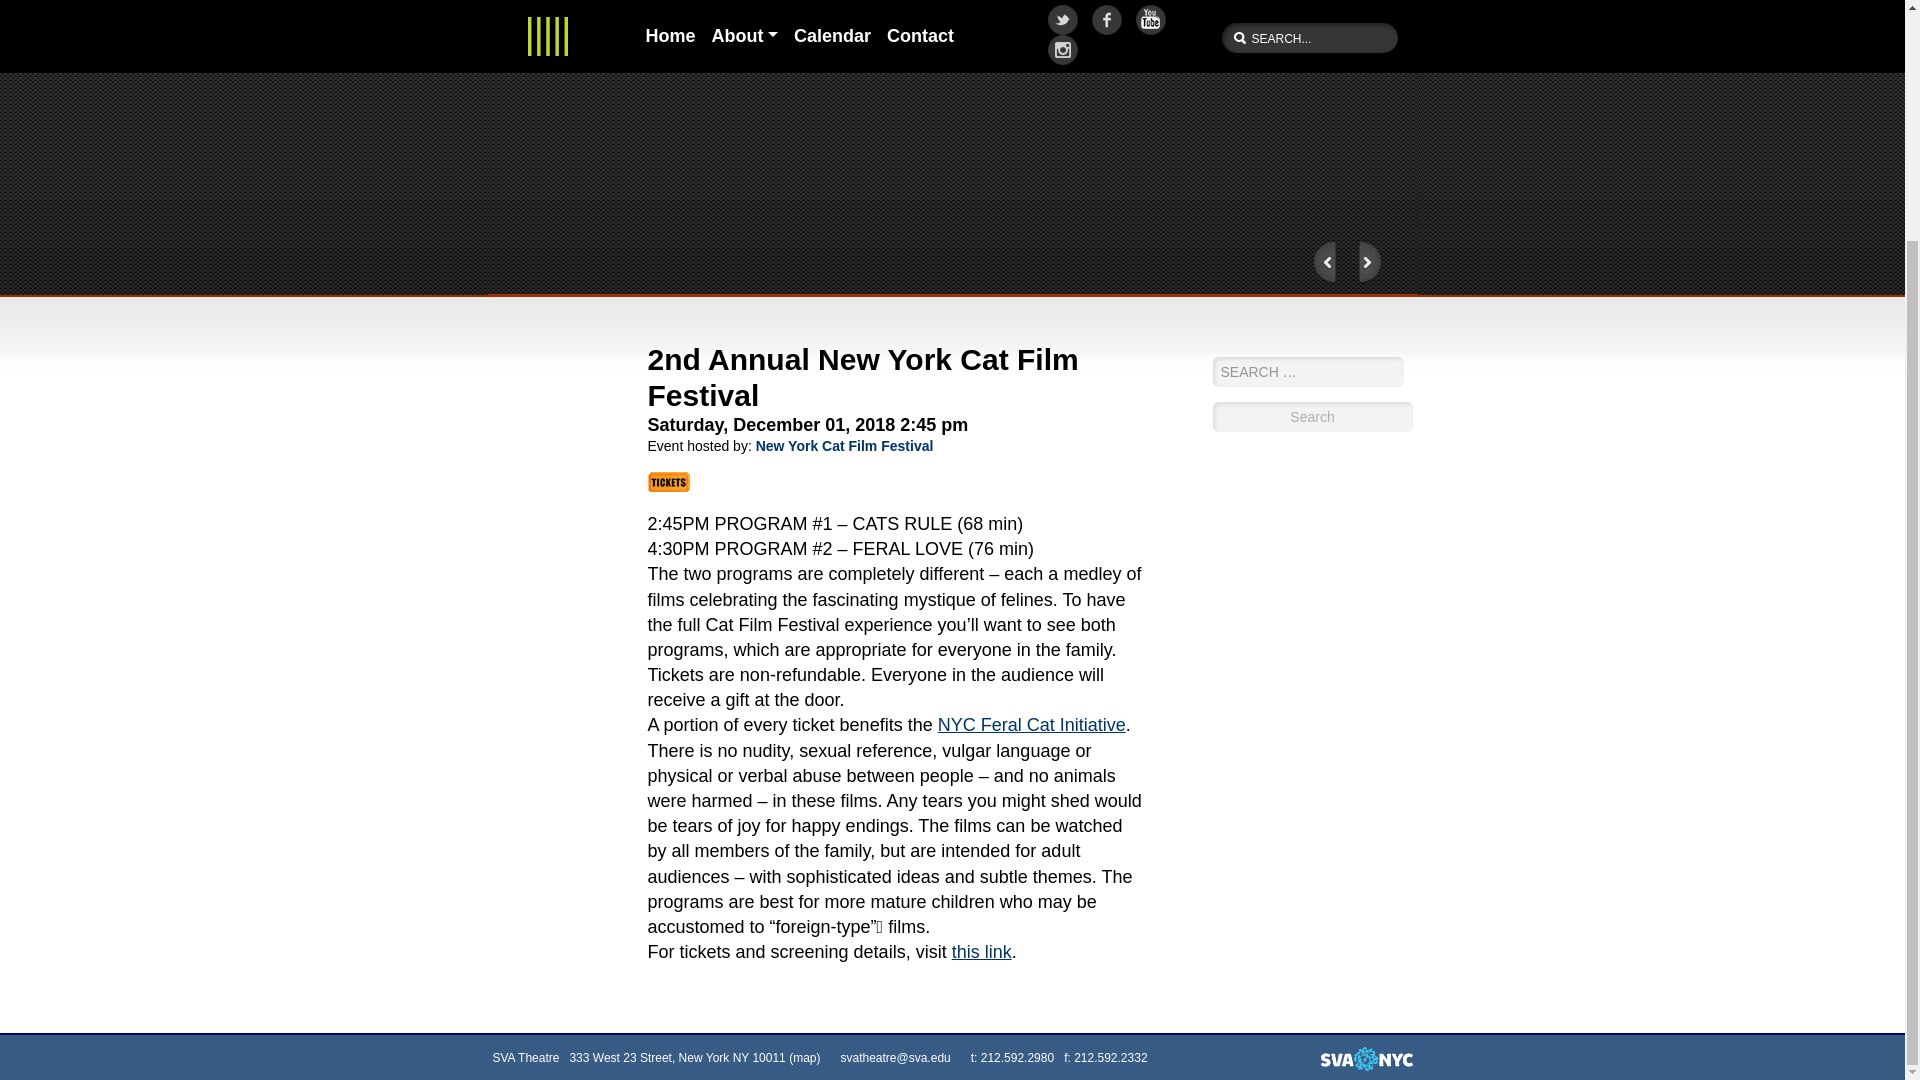 The image size is (1920, 1080). I want to click on Reserve Tickets, so click(668, 482).